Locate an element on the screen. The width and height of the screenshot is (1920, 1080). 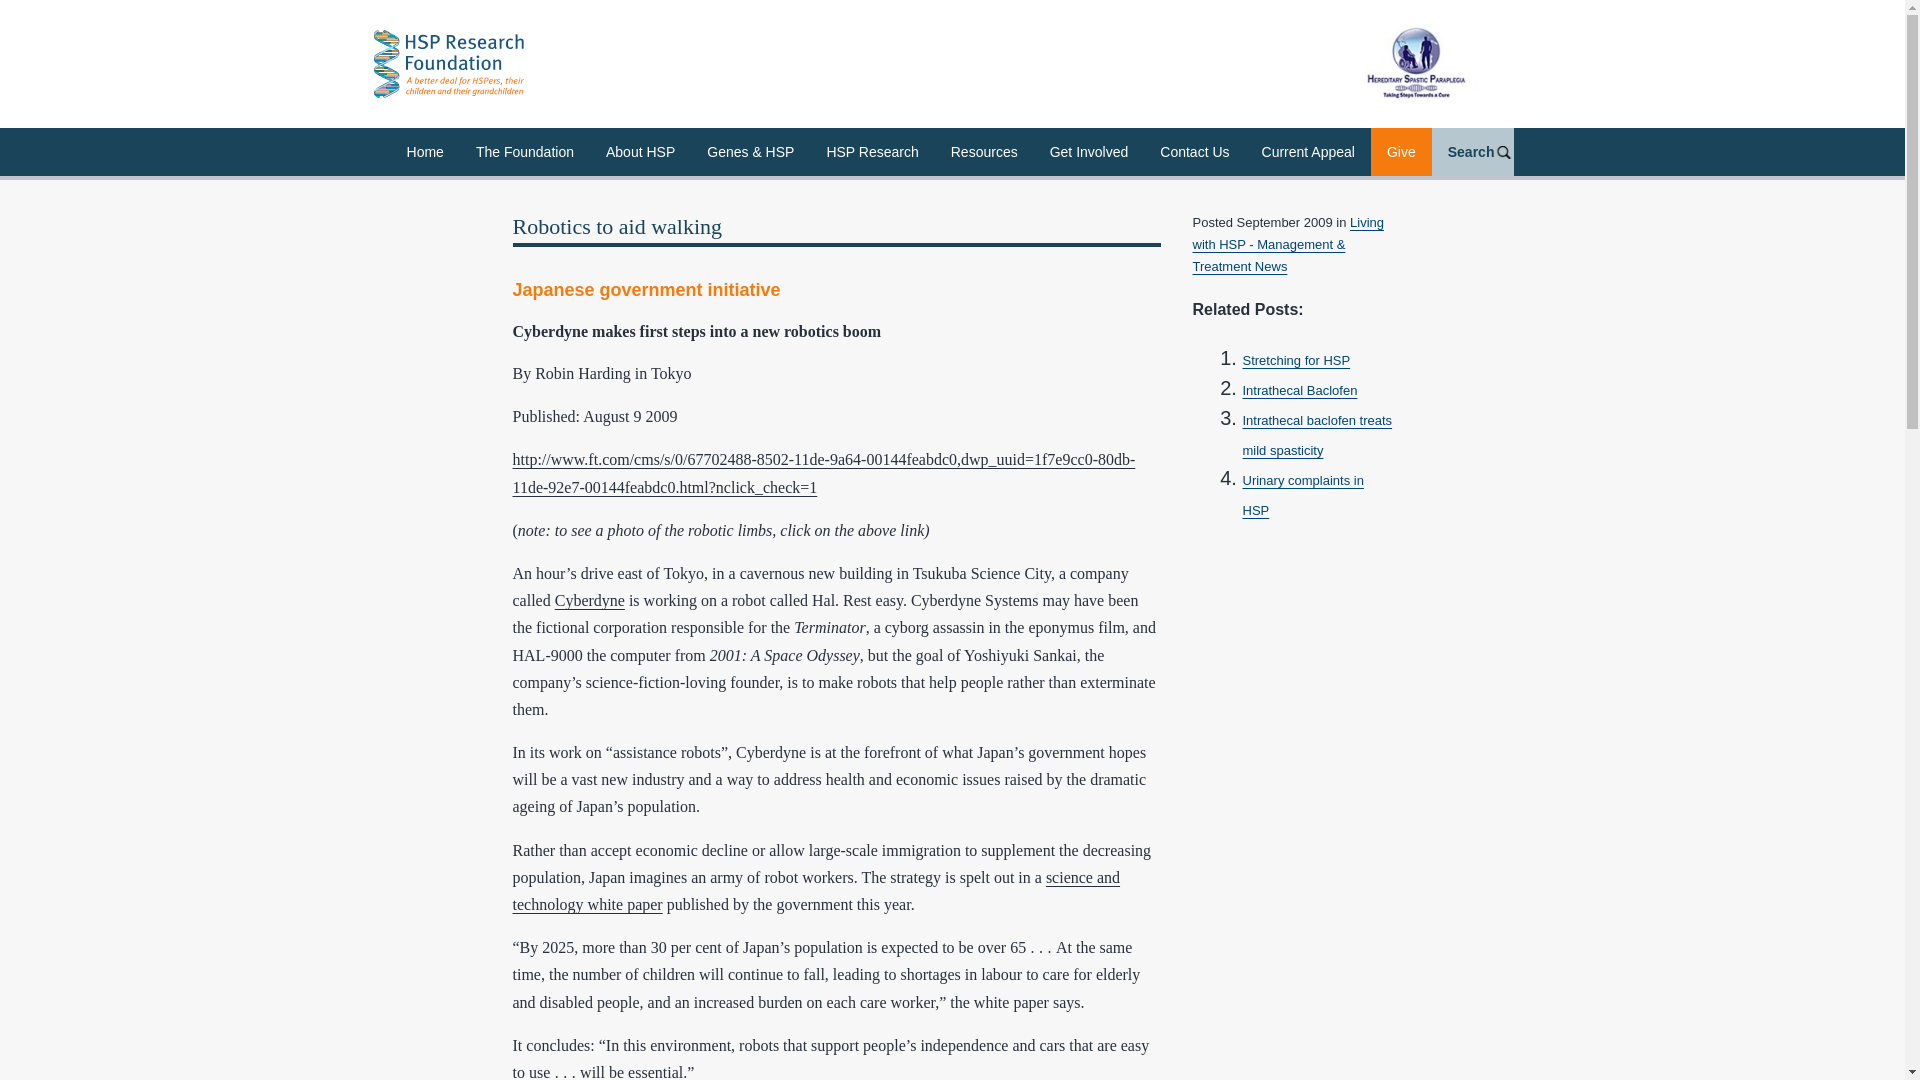
Give is located at coordinates (1401, 152).